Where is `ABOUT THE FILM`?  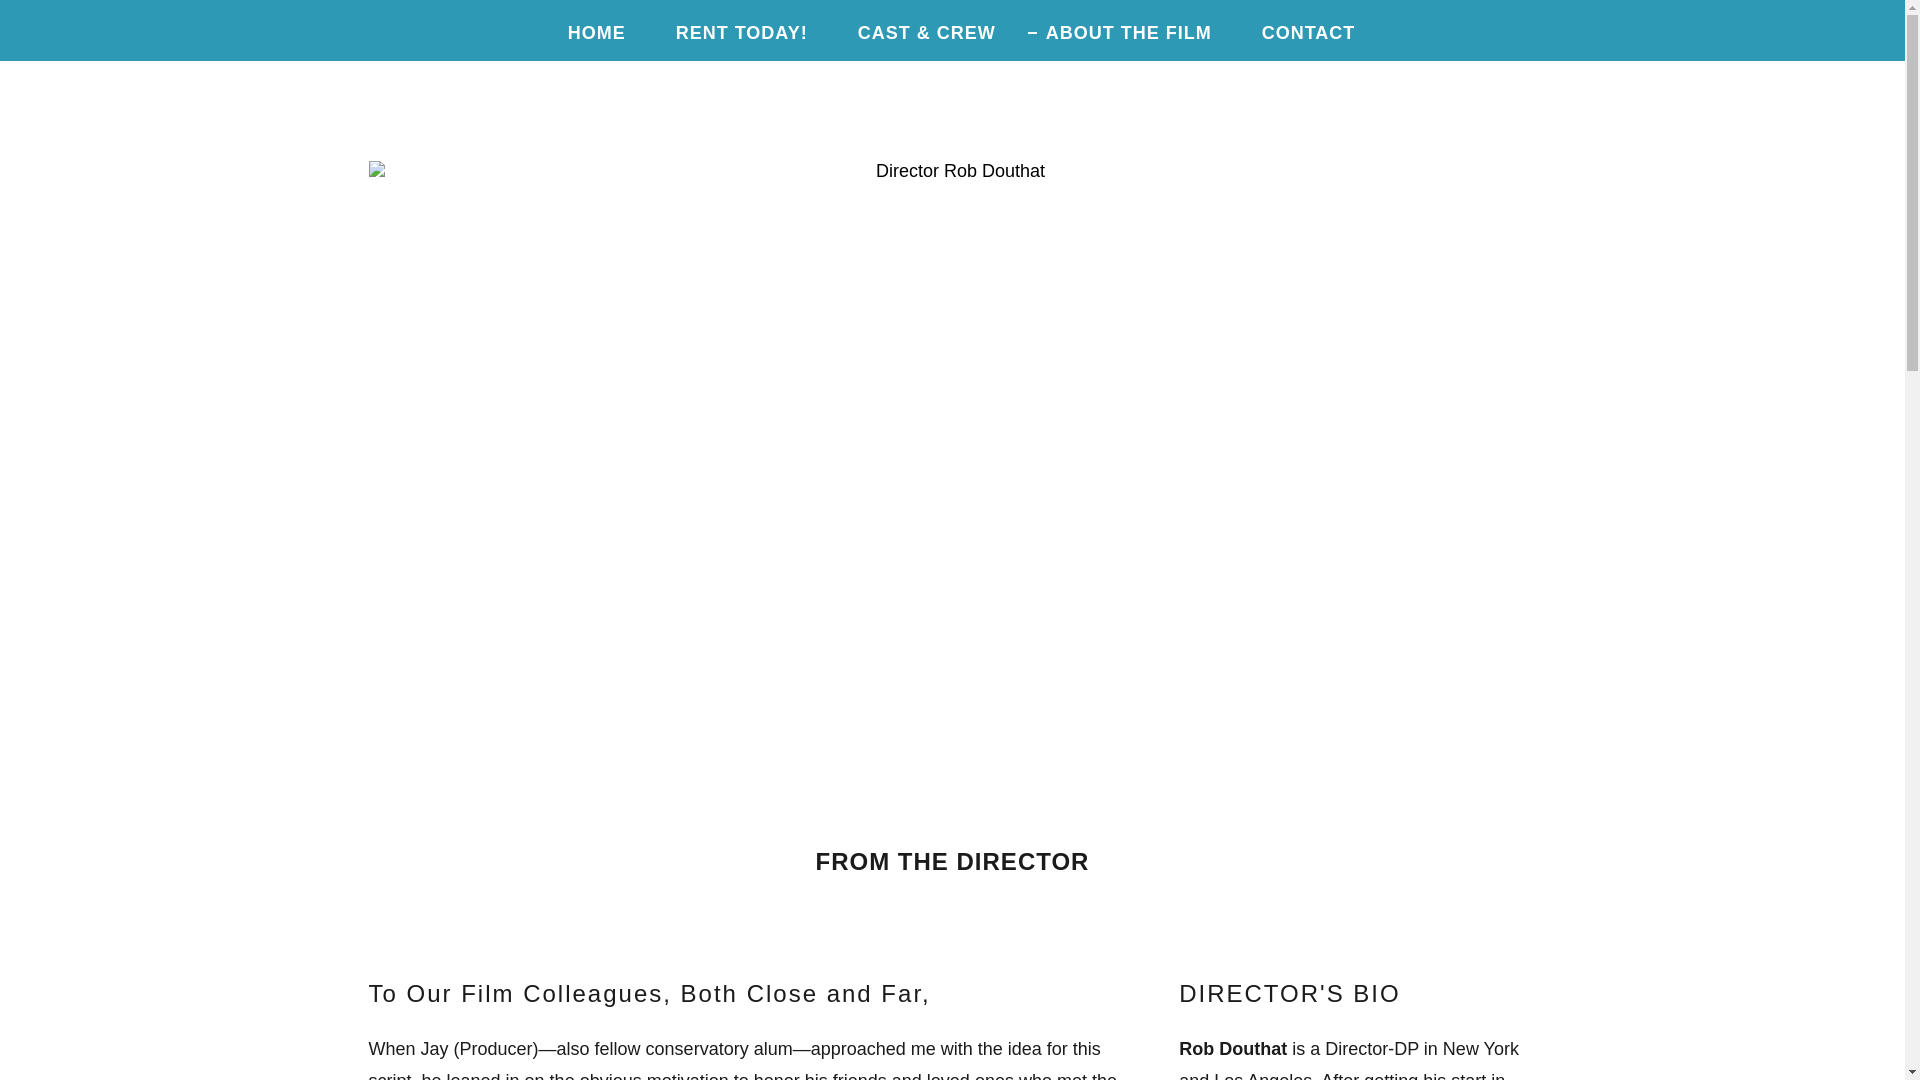 ABOUT THE FILM is located at coordinates (1119, 32).